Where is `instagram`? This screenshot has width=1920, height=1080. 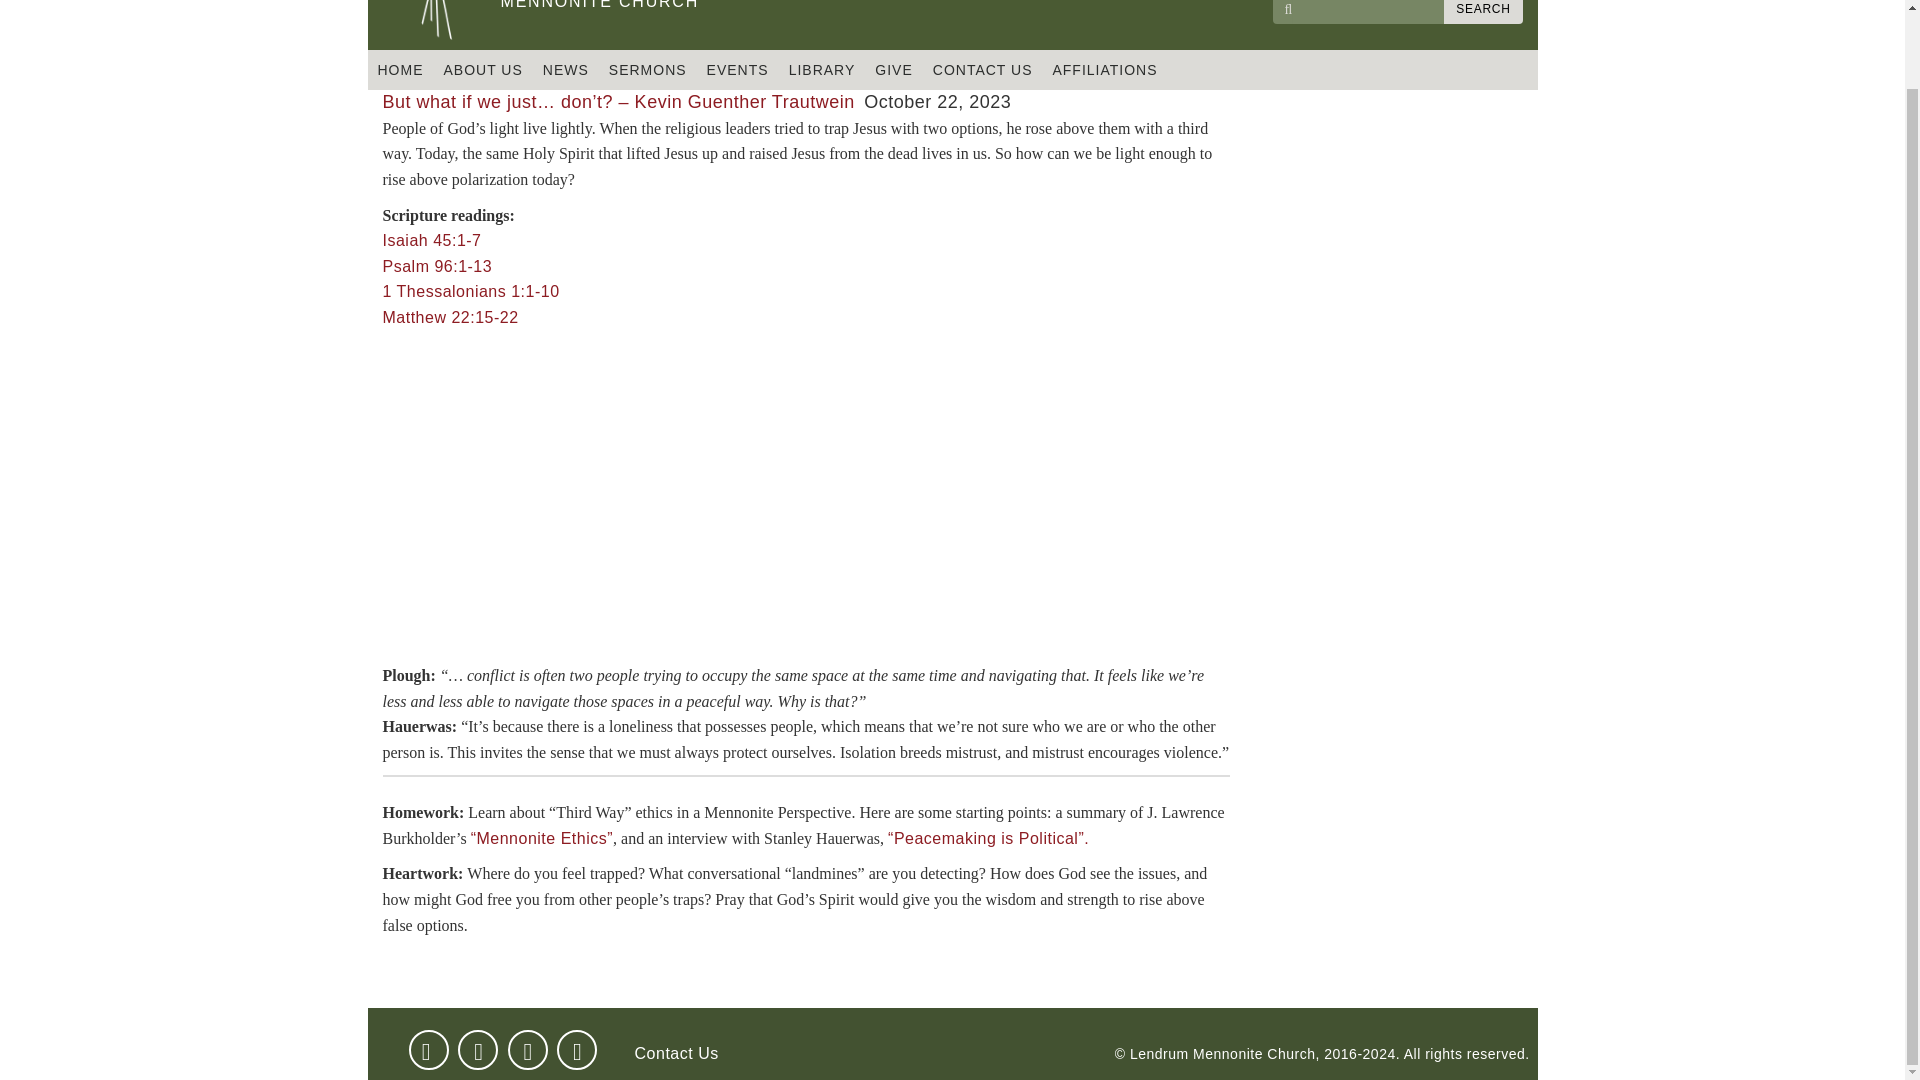
instagram is located at coordinates (483, 69).